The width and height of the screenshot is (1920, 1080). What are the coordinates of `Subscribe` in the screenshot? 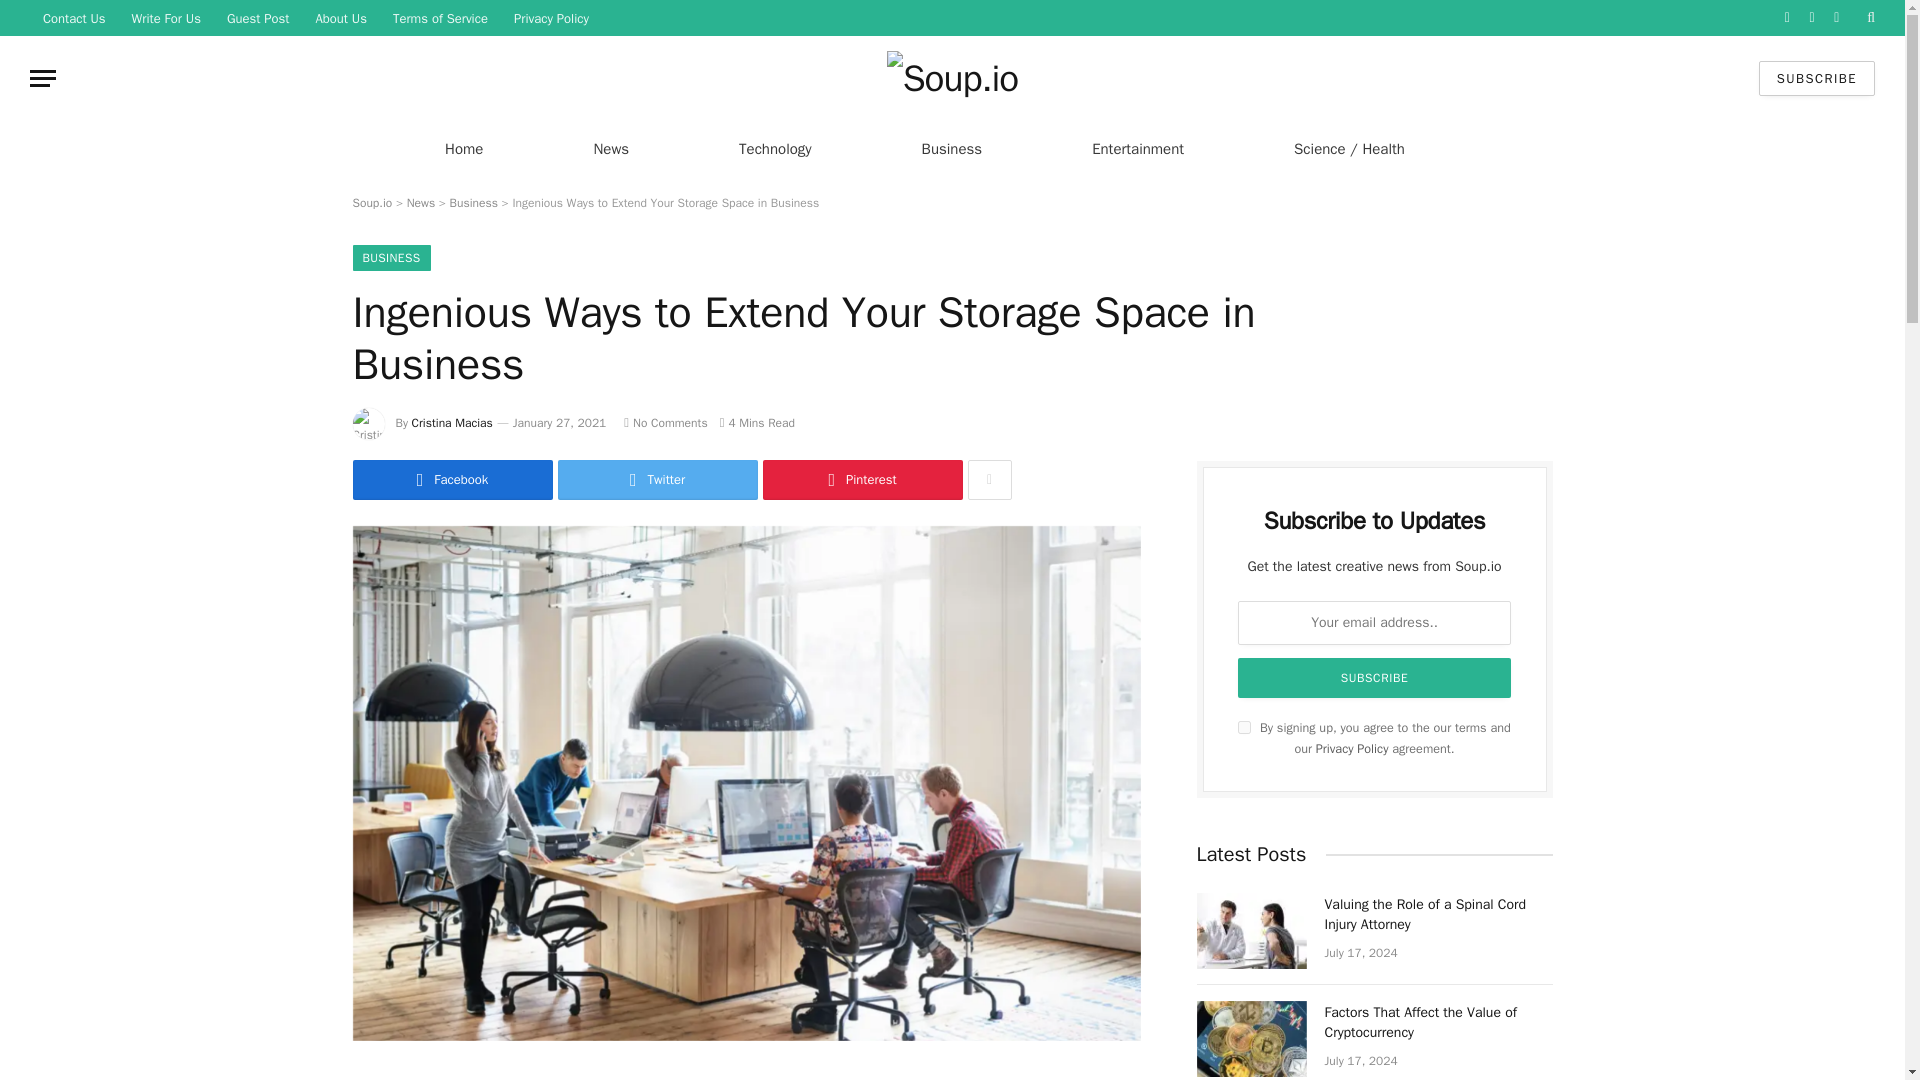 It's located at (1375, 677).